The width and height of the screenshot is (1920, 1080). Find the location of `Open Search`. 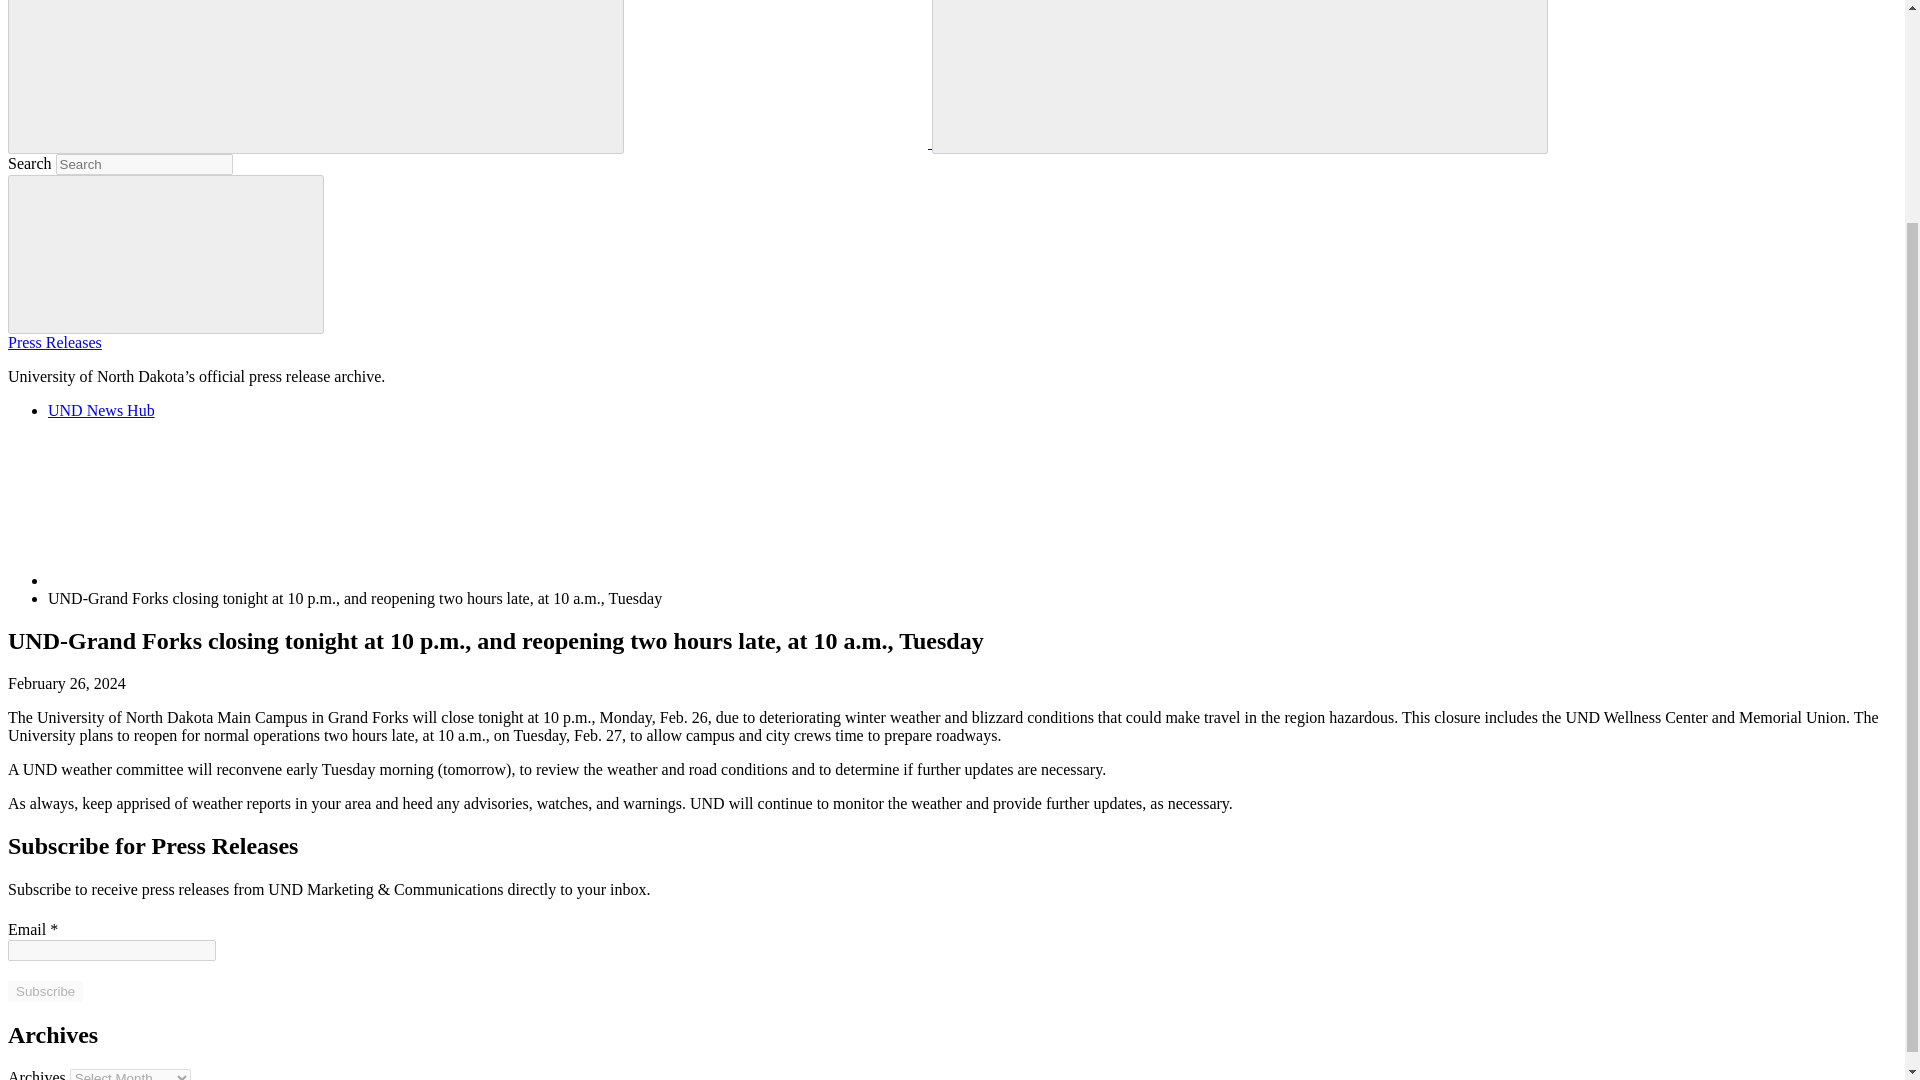

Open Search is located at coordinates (1090, 74).